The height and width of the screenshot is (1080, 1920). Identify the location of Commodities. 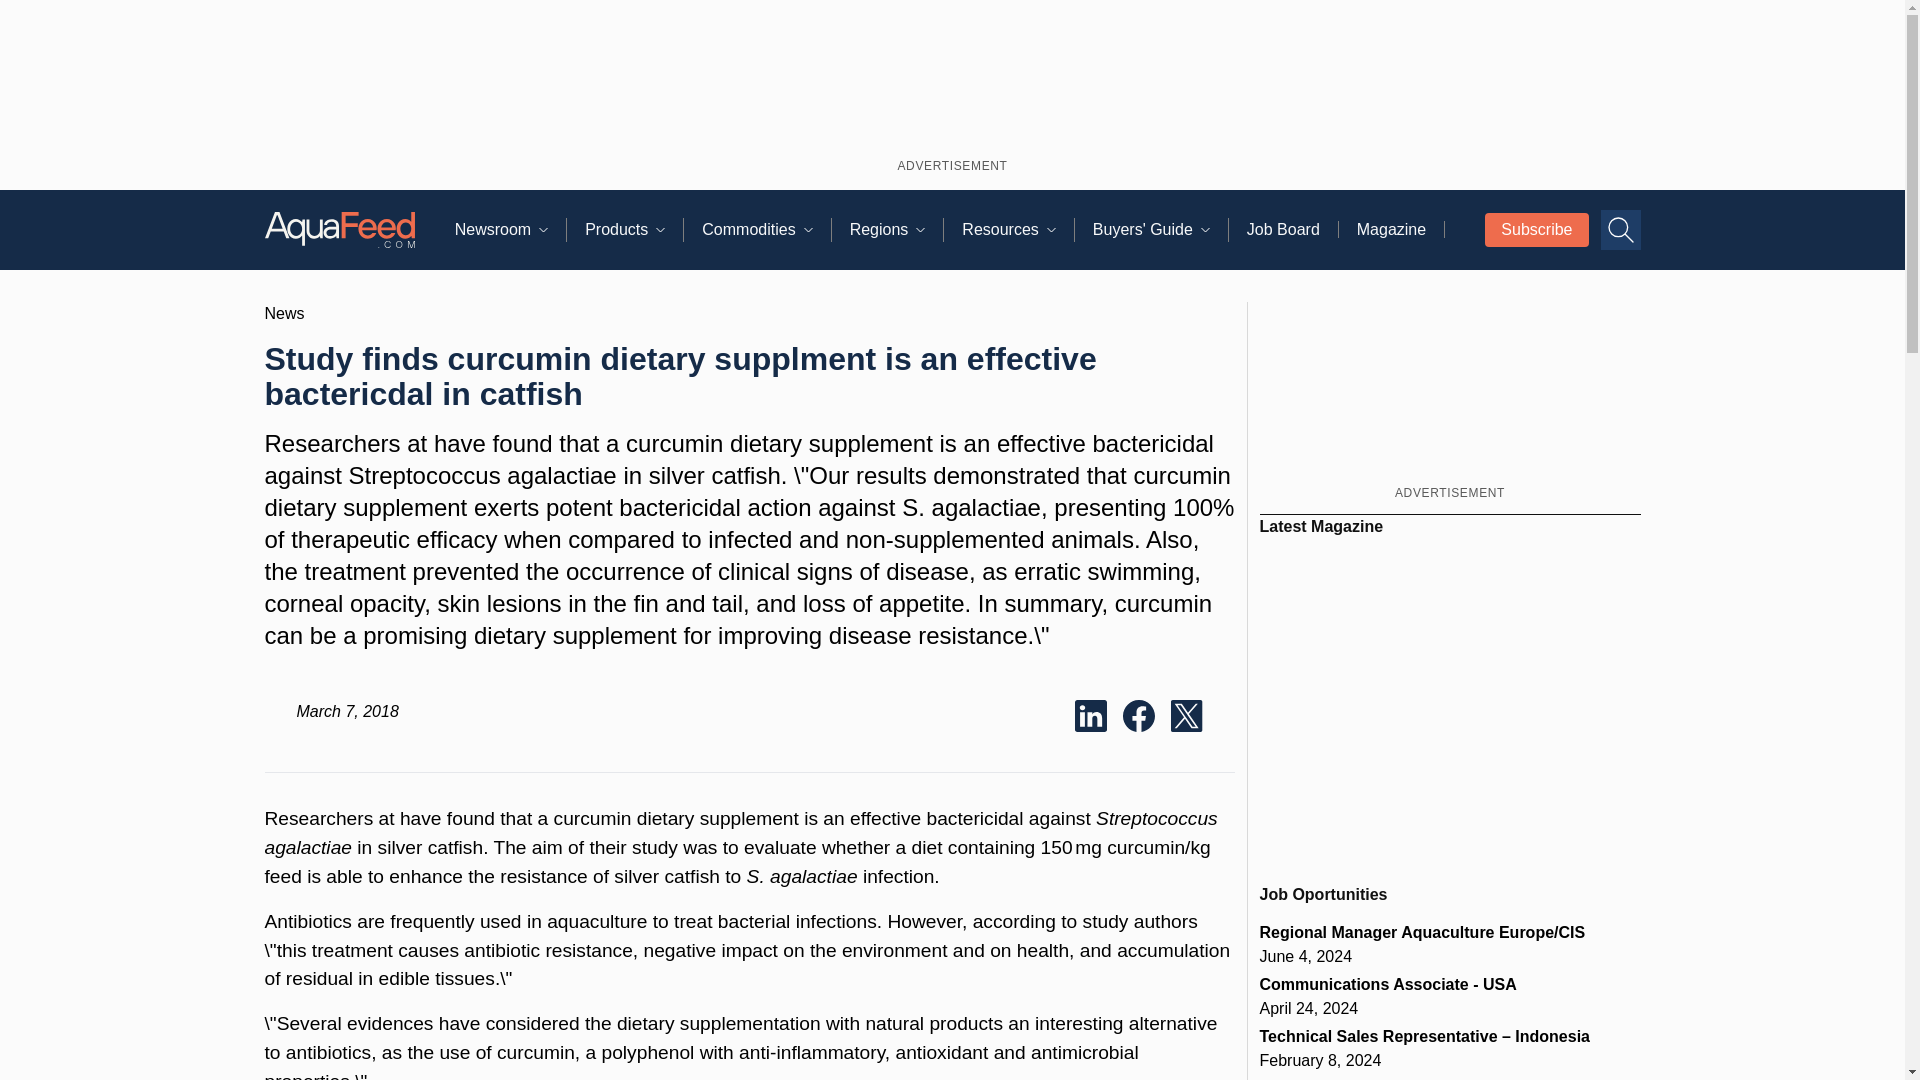
(766, 230).